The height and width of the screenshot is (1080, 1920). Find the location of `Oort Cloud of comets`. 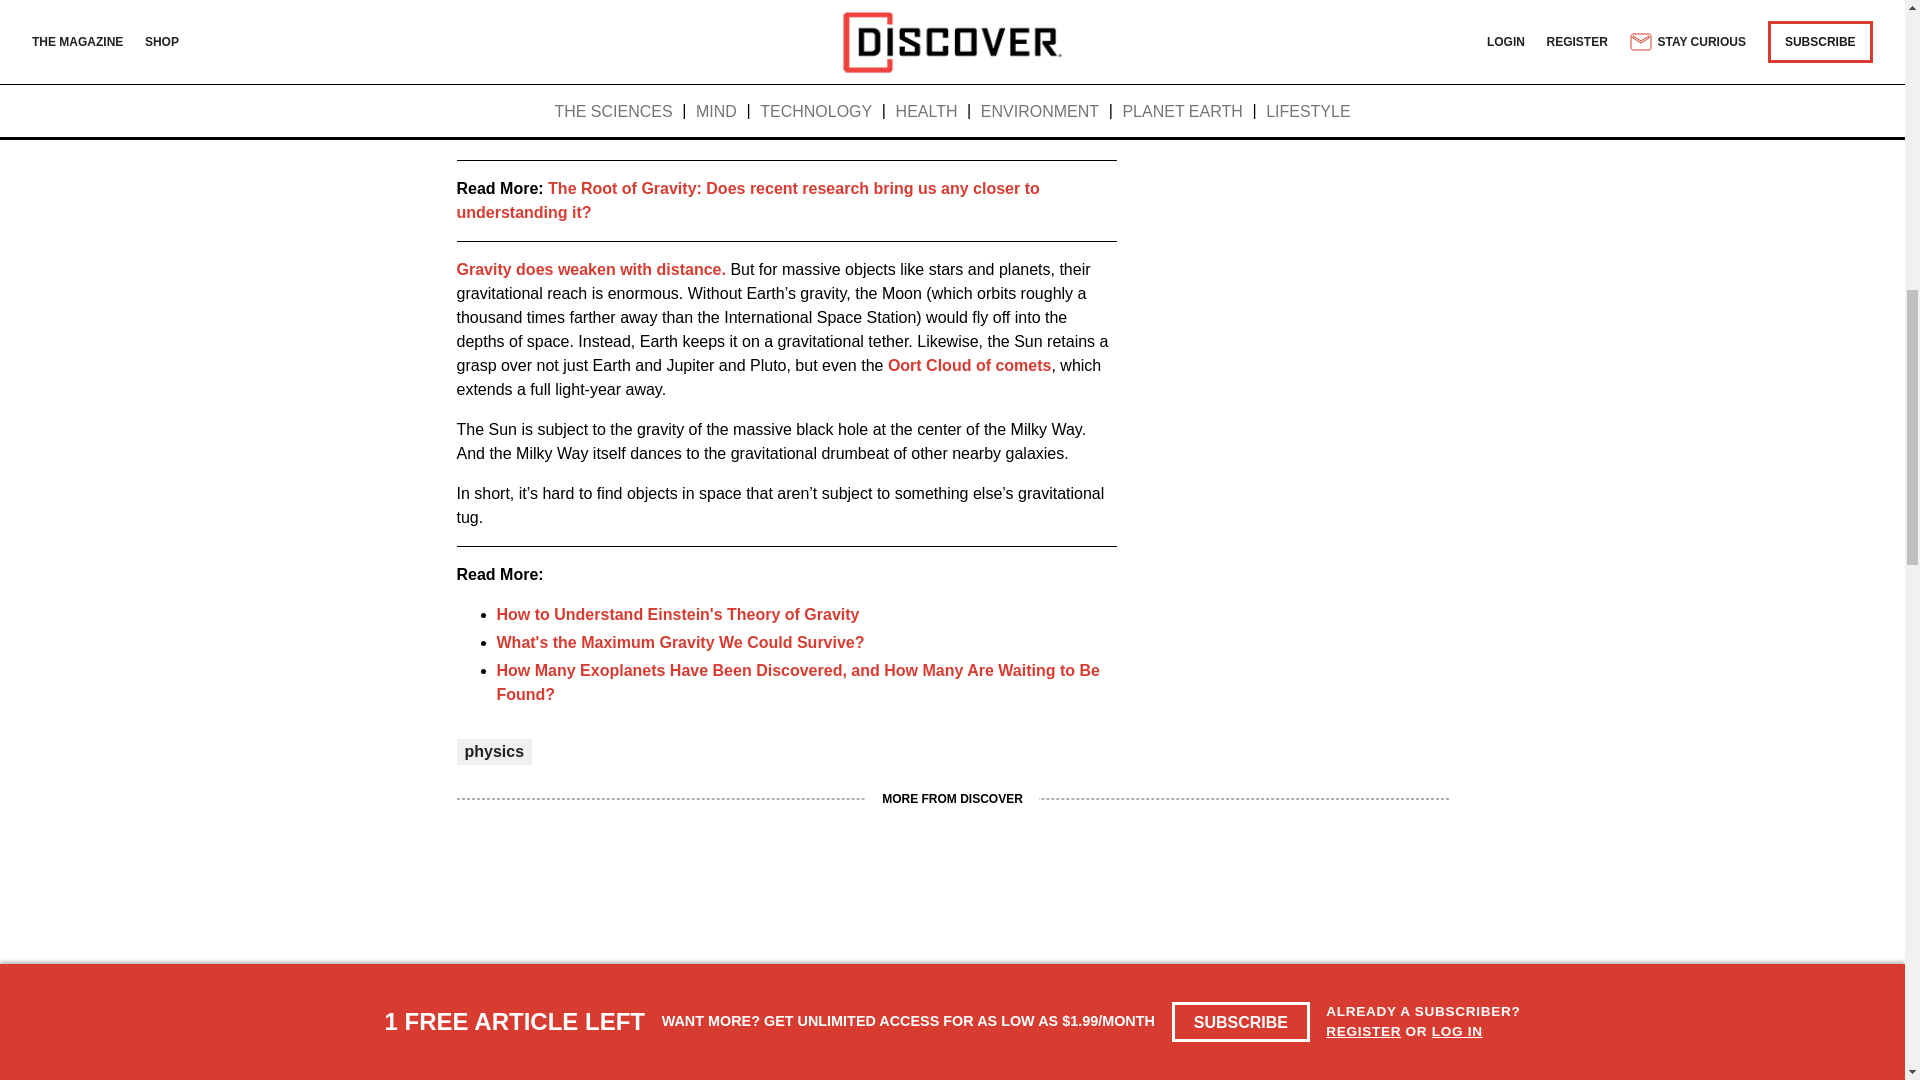

Oort Cloud of comets is located at coordinates (970, 365).